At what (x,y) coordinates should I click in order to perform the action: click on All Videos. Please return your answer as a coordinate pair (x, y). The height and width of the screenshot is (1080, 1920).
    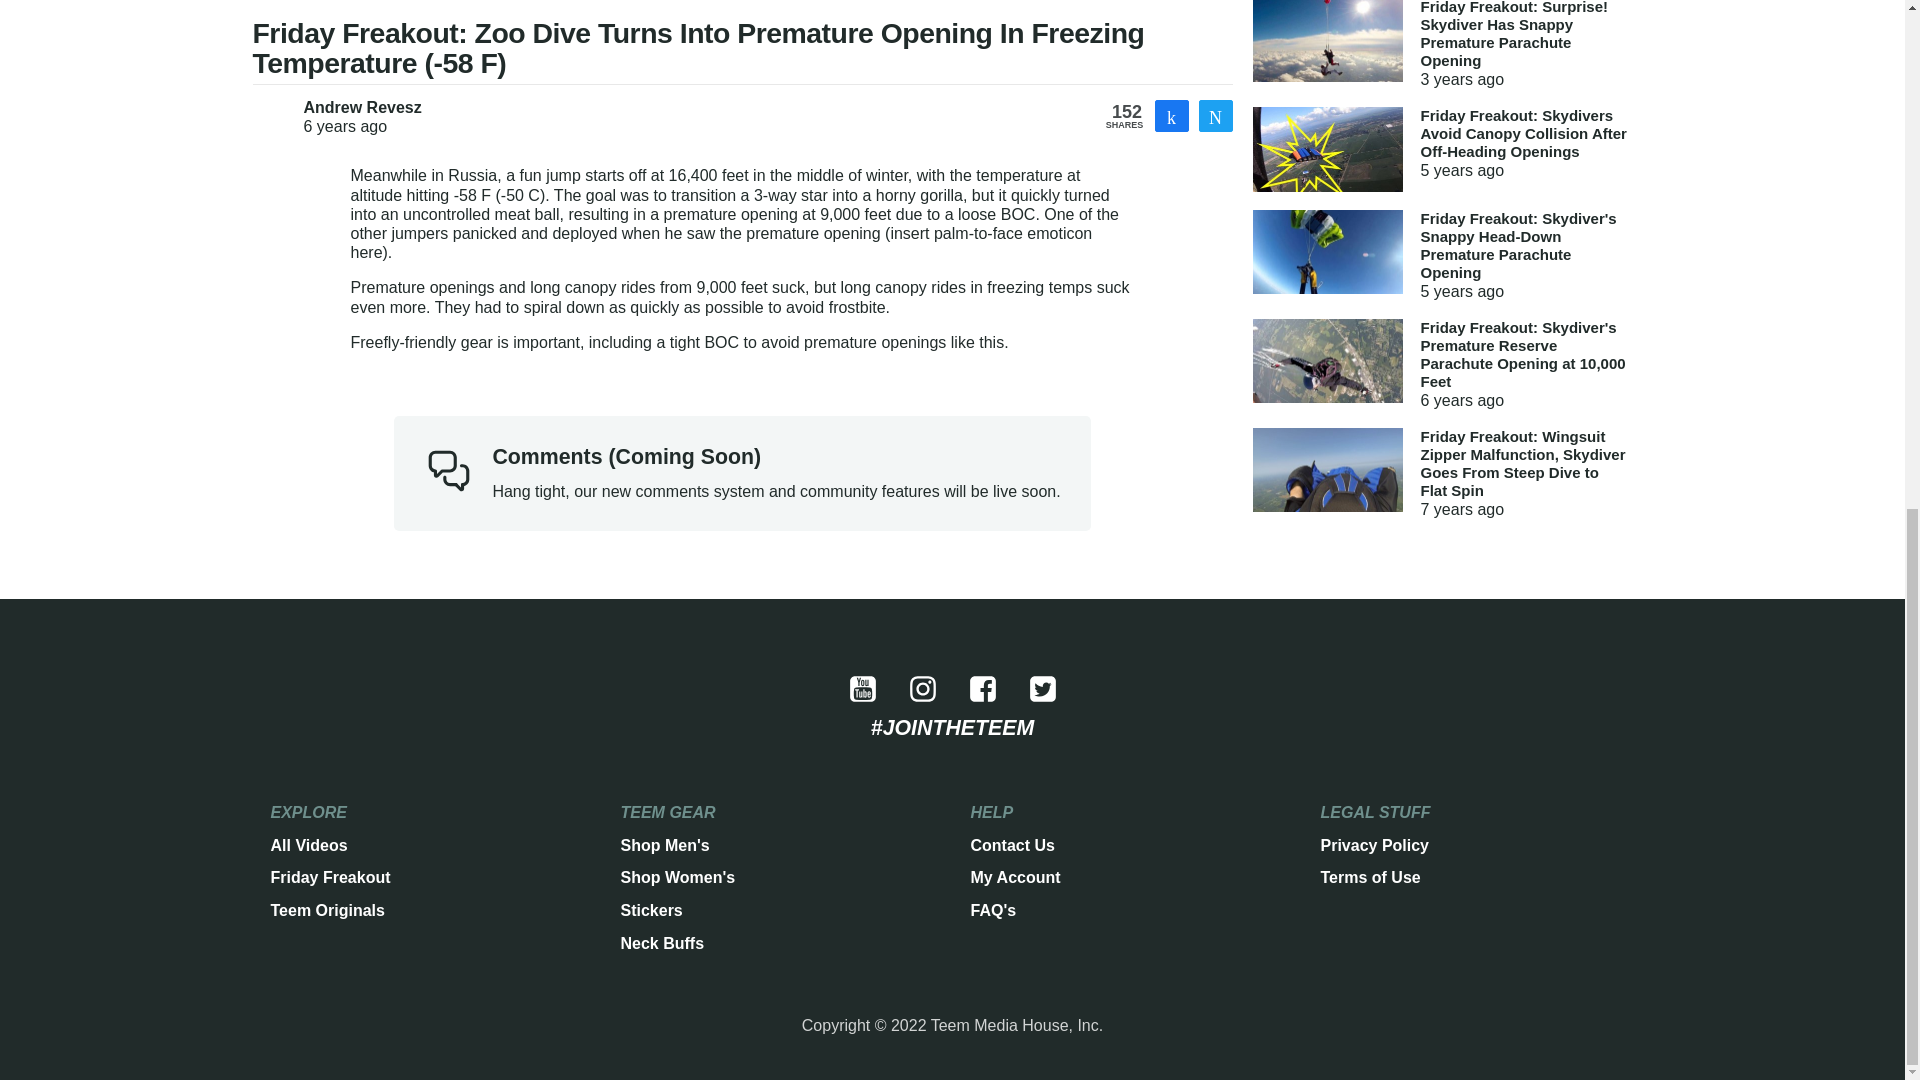
    Looking at the image, I should click on (308, 845).